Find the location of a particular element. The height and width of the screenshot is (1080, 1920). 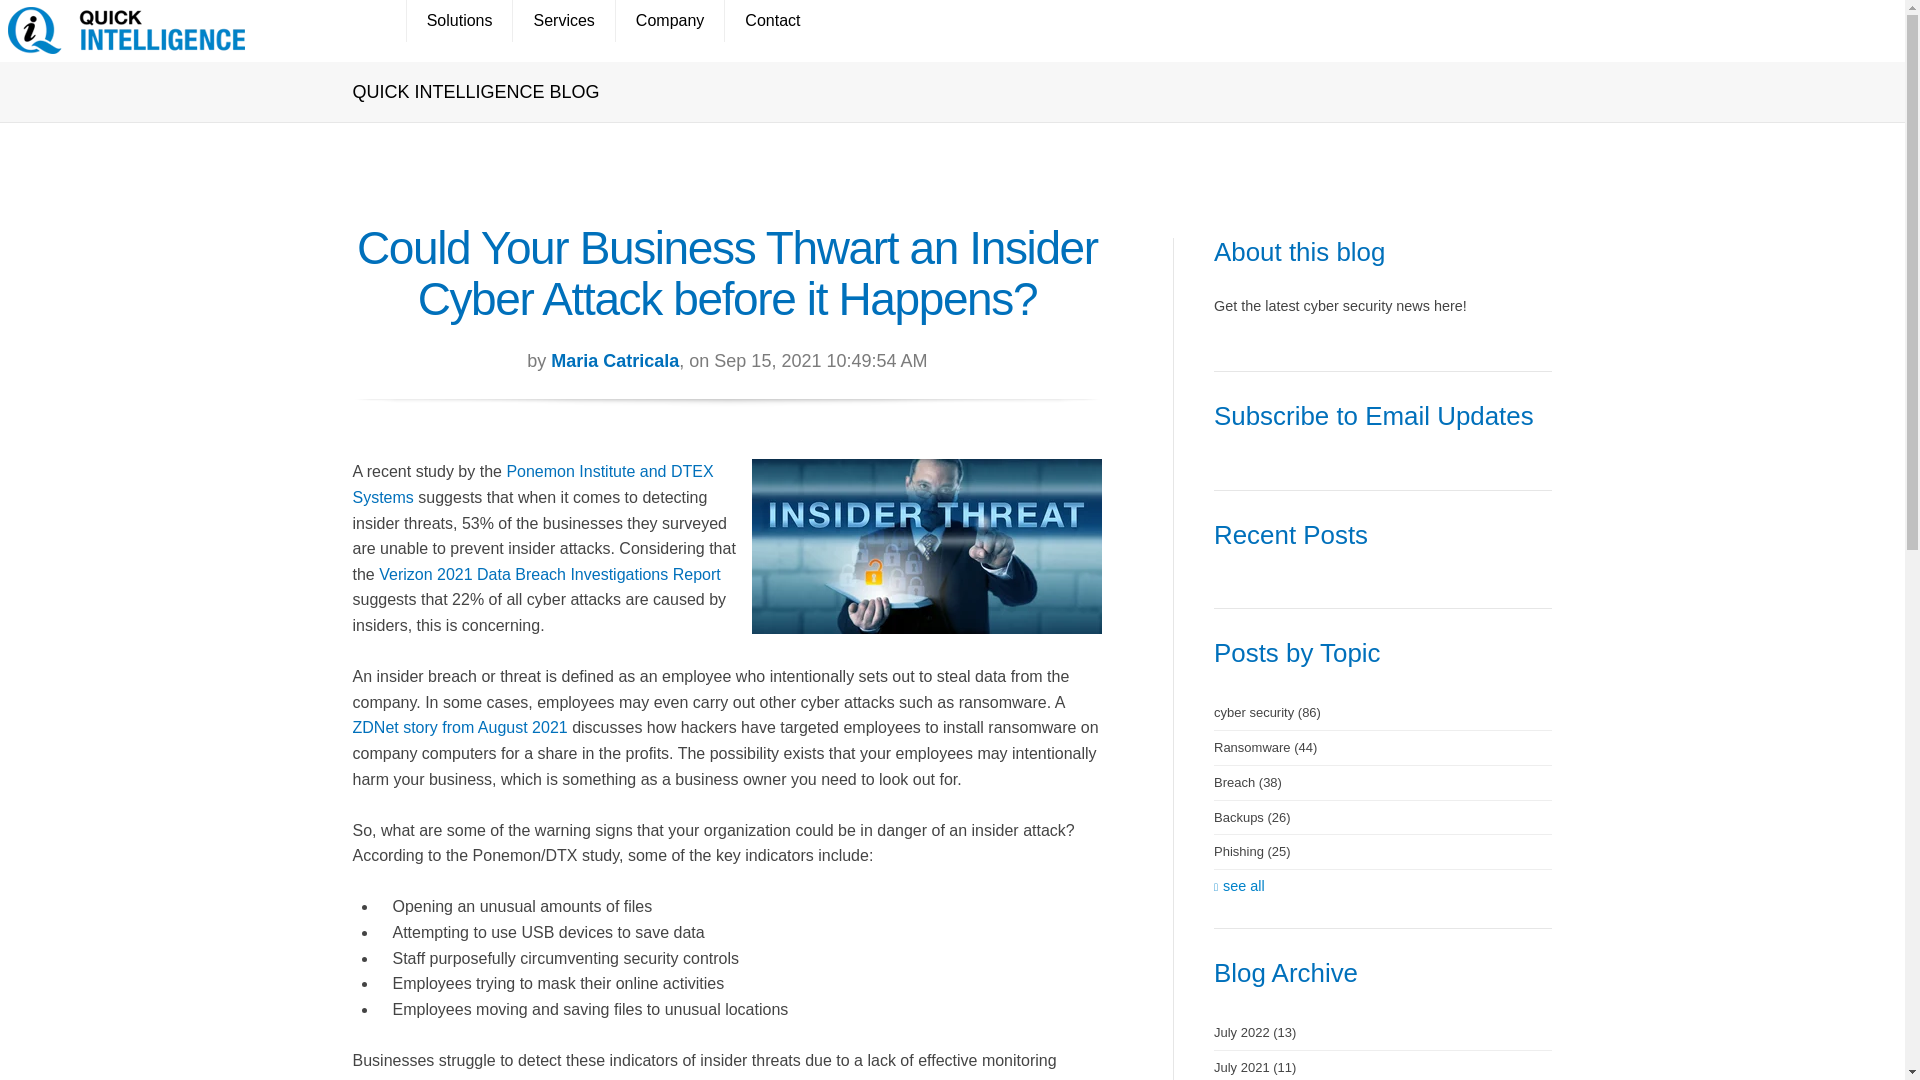

Verizon 2021 Data Breach Investigations Report is located at coordinates (550, 574).